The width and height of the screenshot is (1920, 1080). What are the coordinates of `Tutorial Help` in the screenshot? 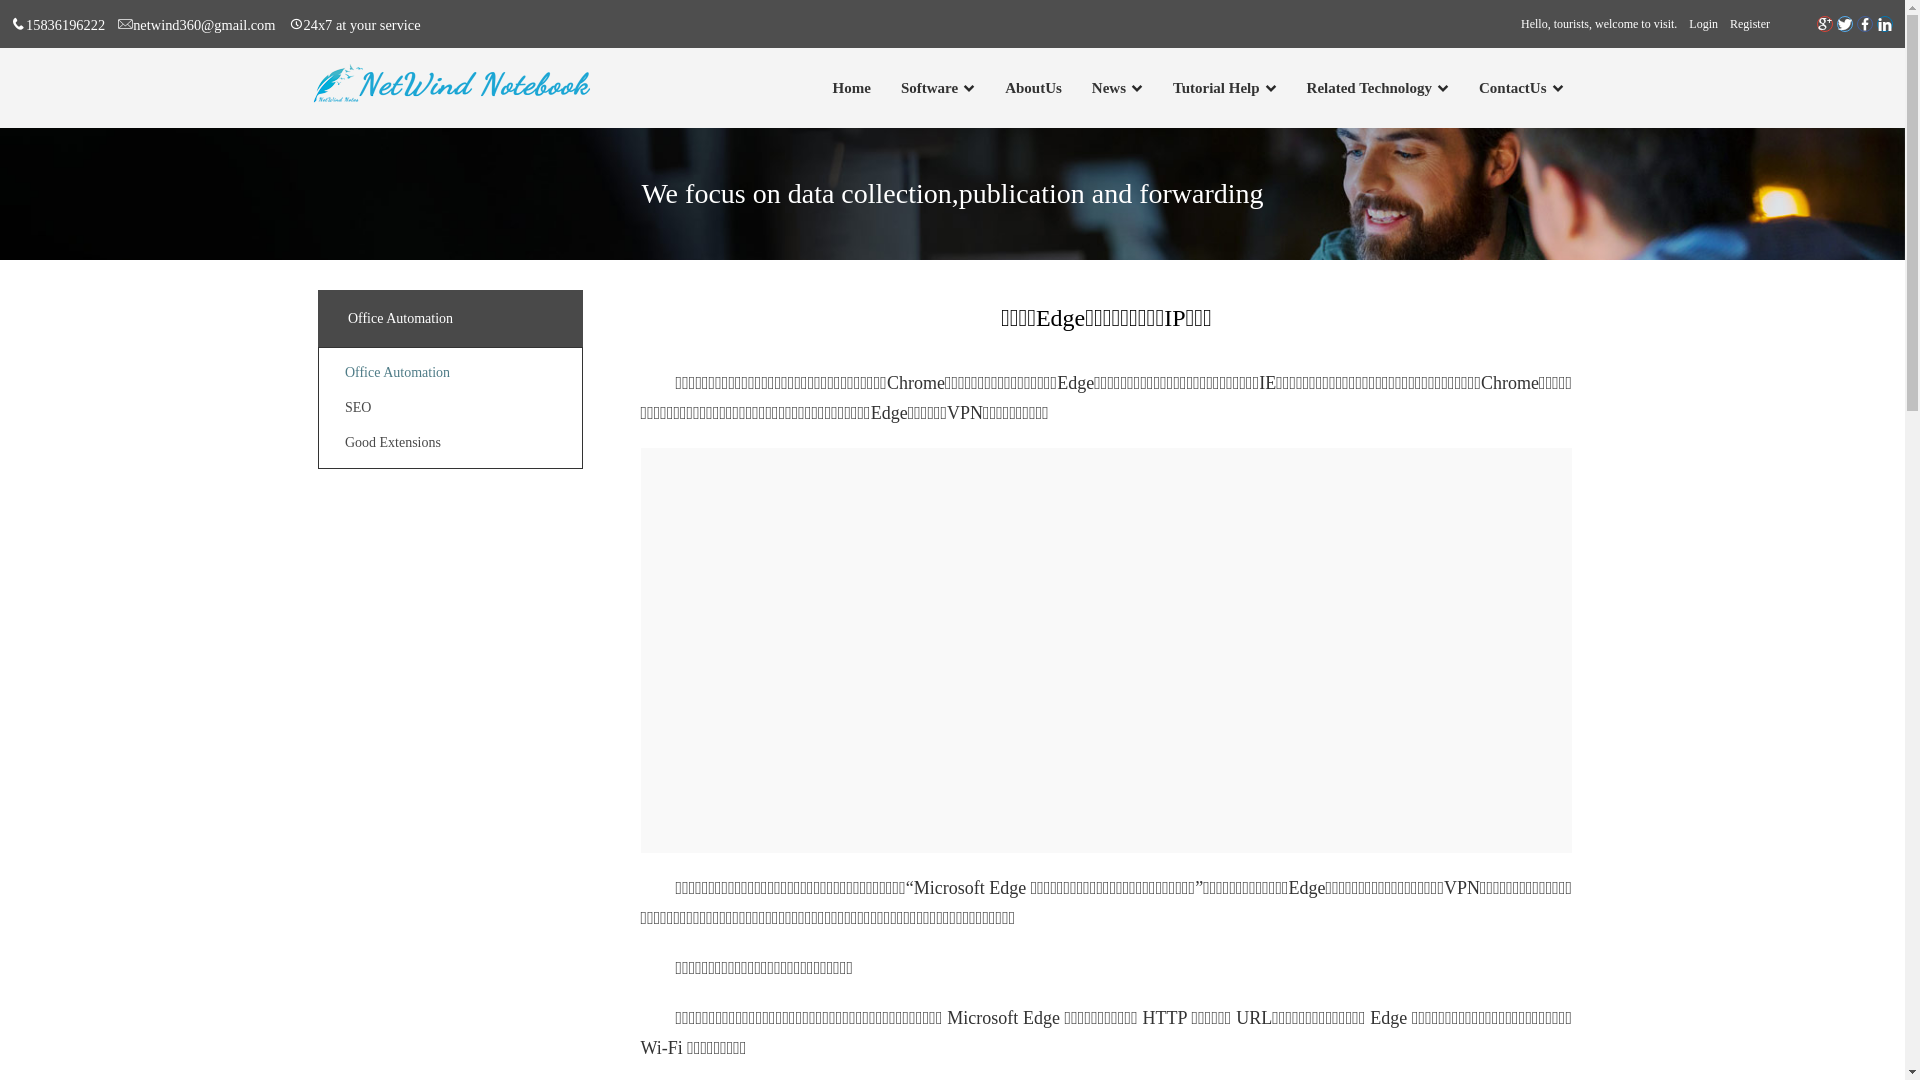 It's located at (1216, 88).